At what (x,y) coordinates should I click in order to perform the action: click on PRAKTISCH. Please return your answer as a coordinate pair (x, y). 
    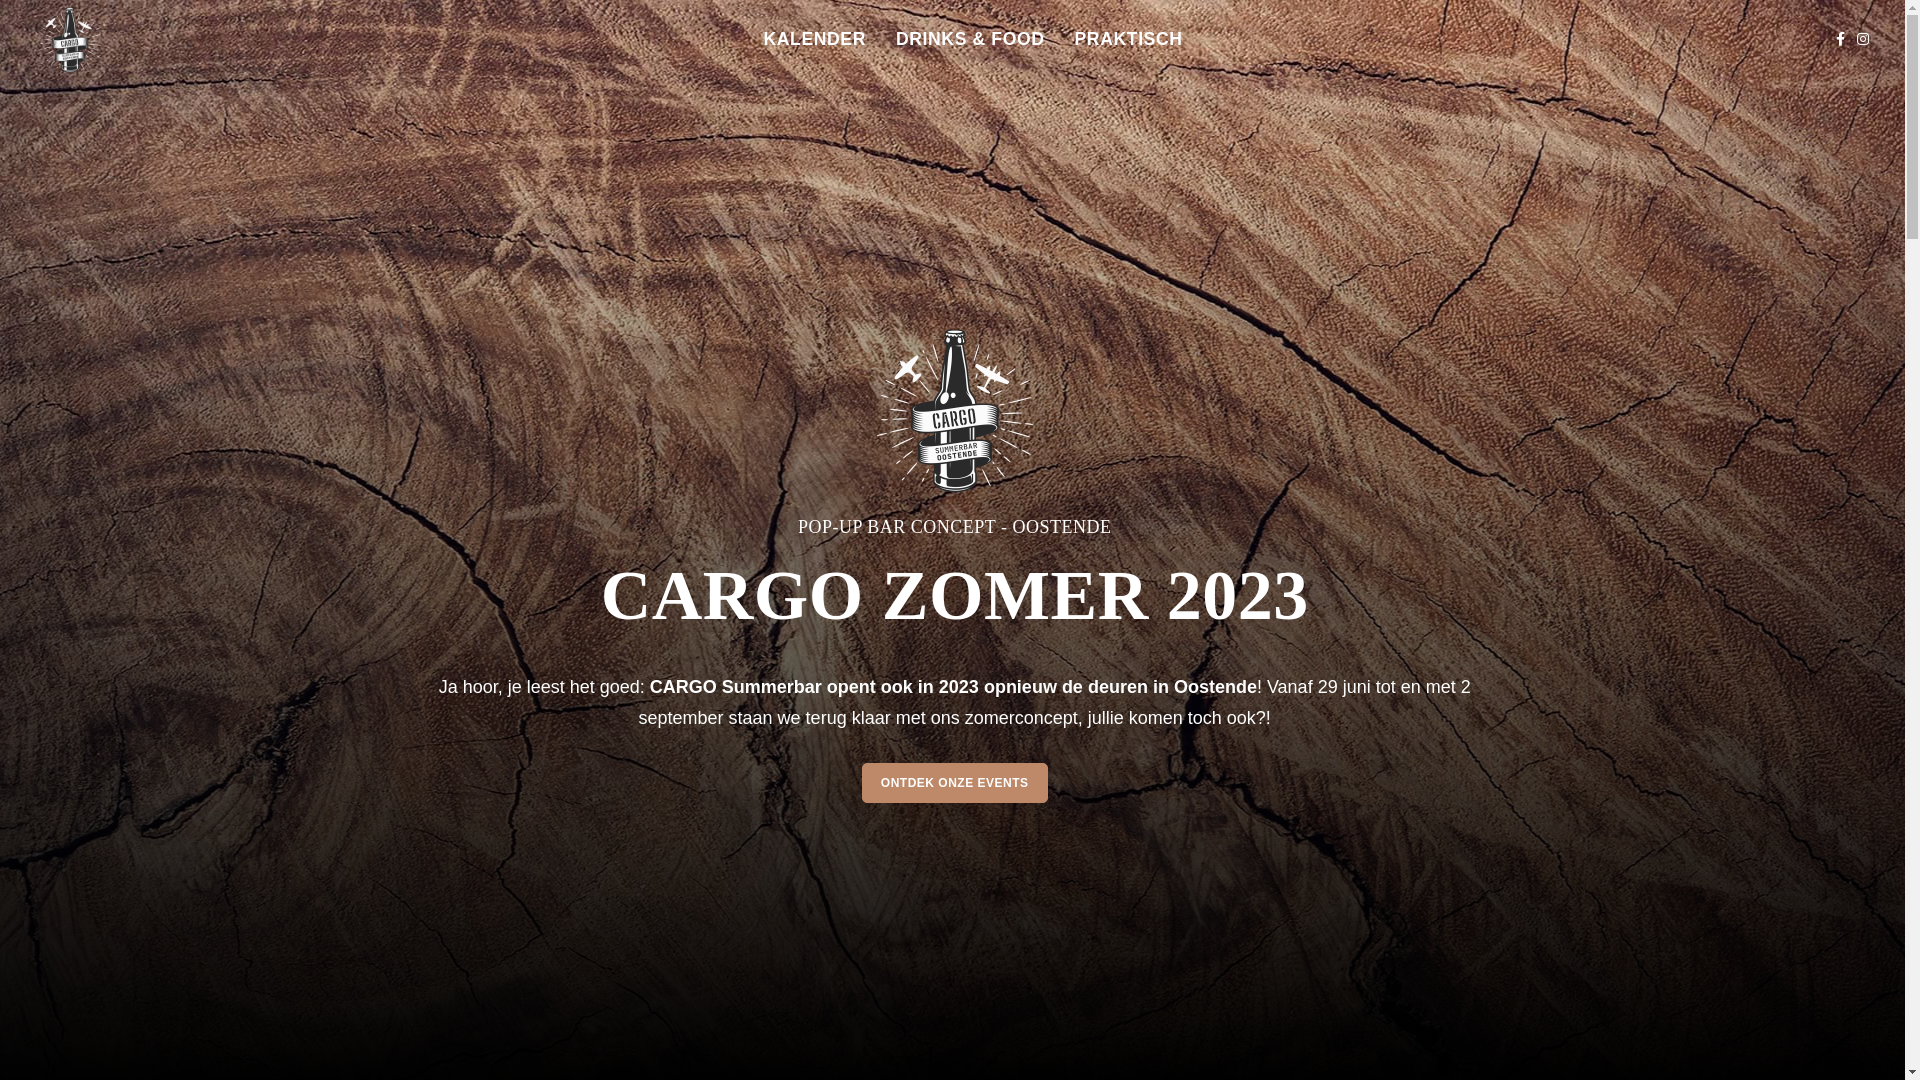
    Looking at the image, I should click on (1129, 39).